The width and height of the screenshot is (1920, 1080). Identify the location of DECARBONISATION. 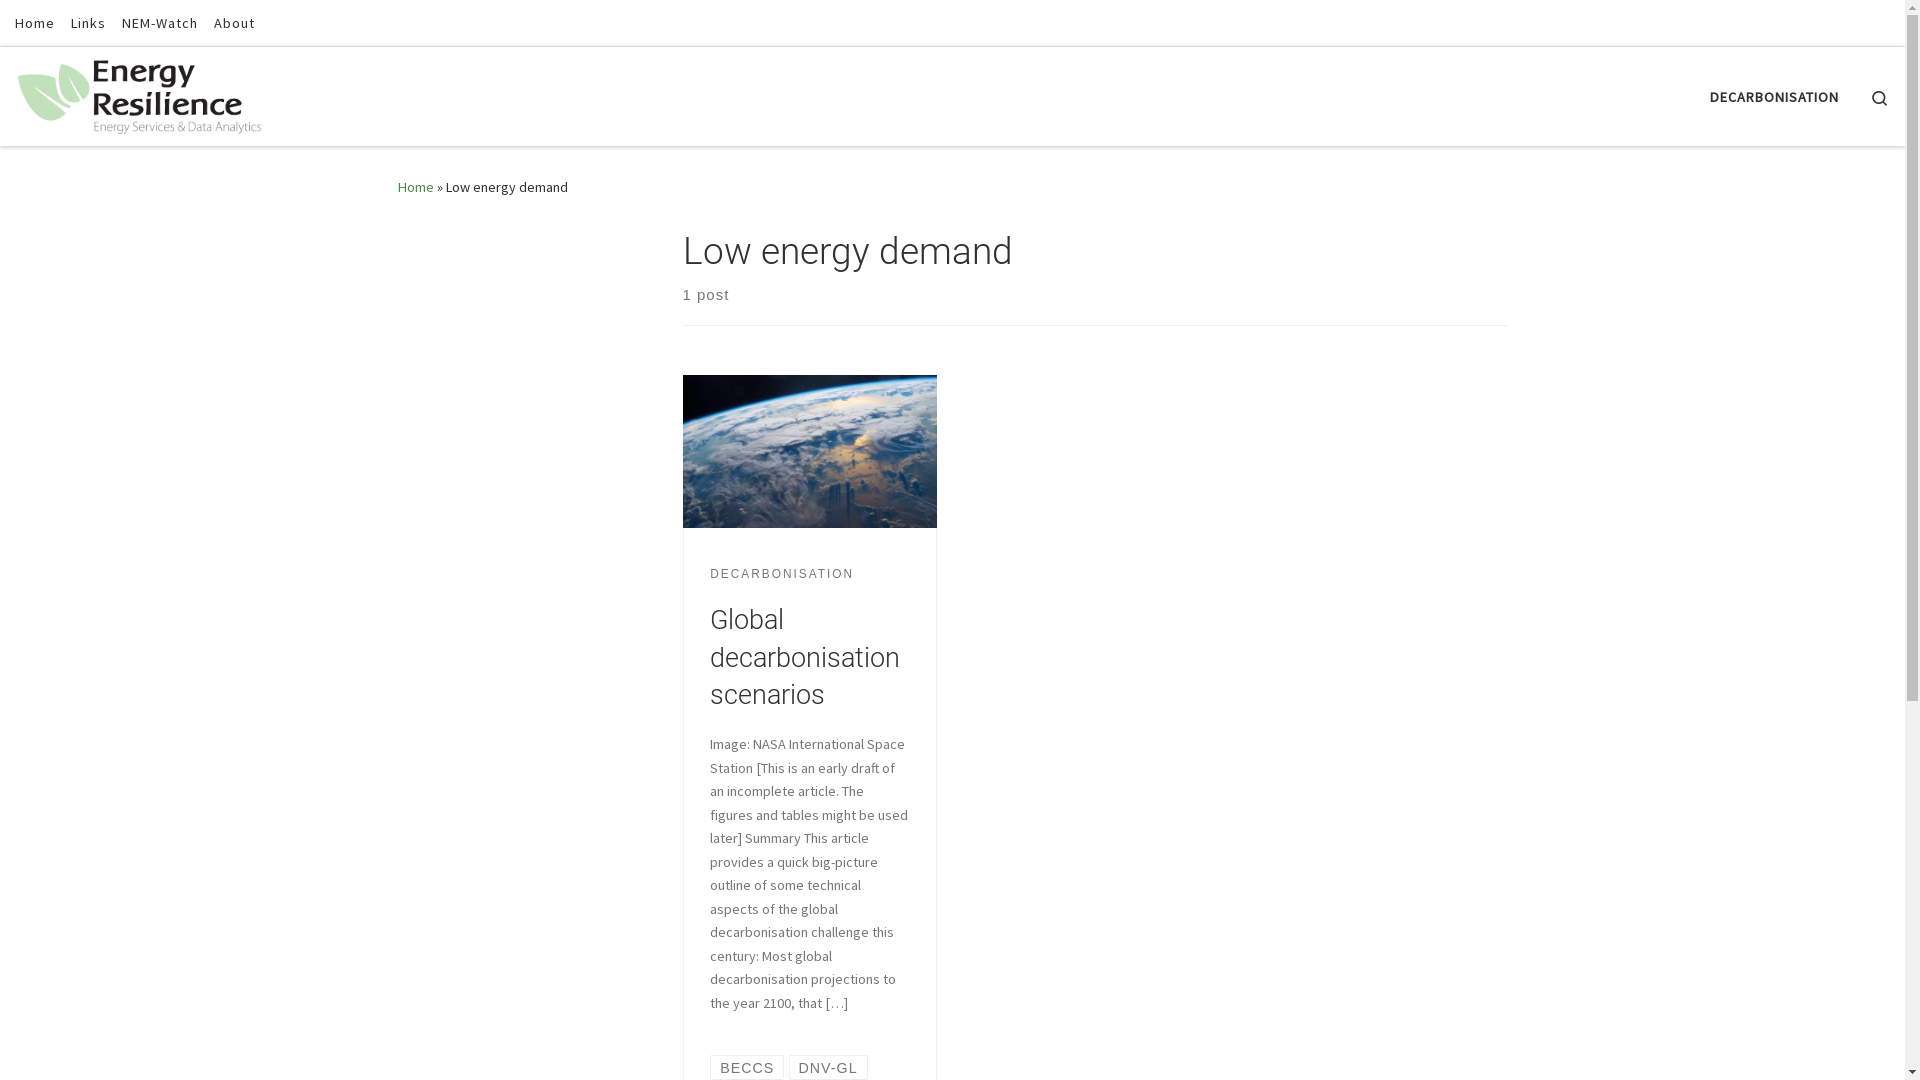
(782, 575).